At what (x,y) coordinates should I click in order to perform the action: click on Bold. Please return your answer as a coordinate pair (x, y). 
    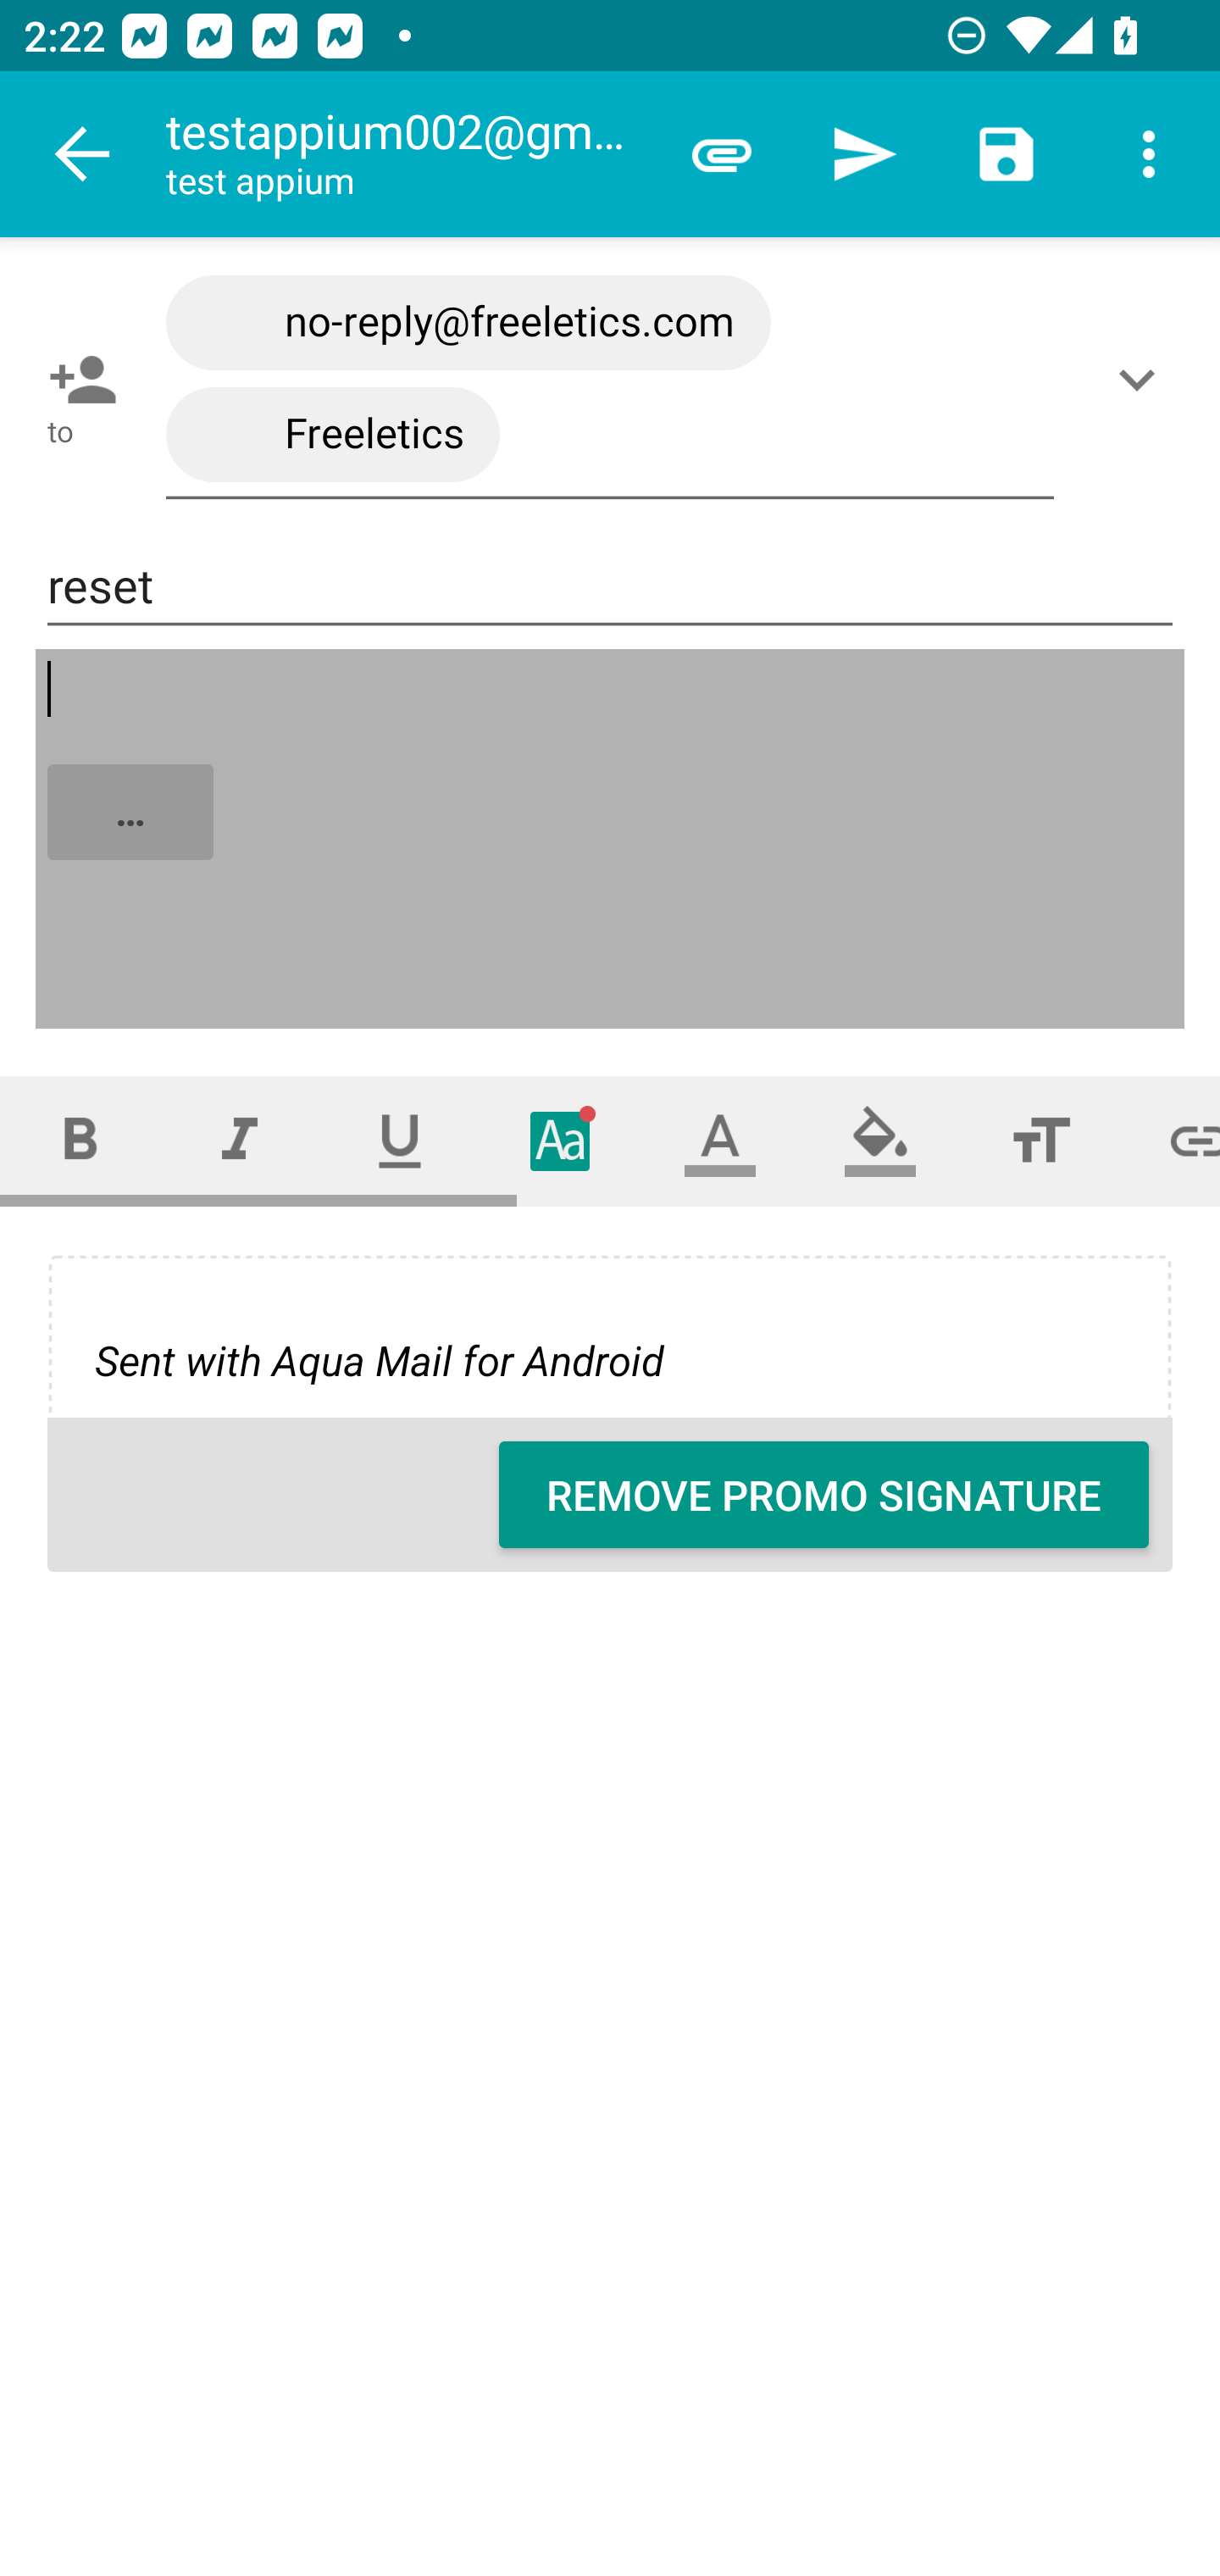
    Looking at the image, I should click on (80, 1141).